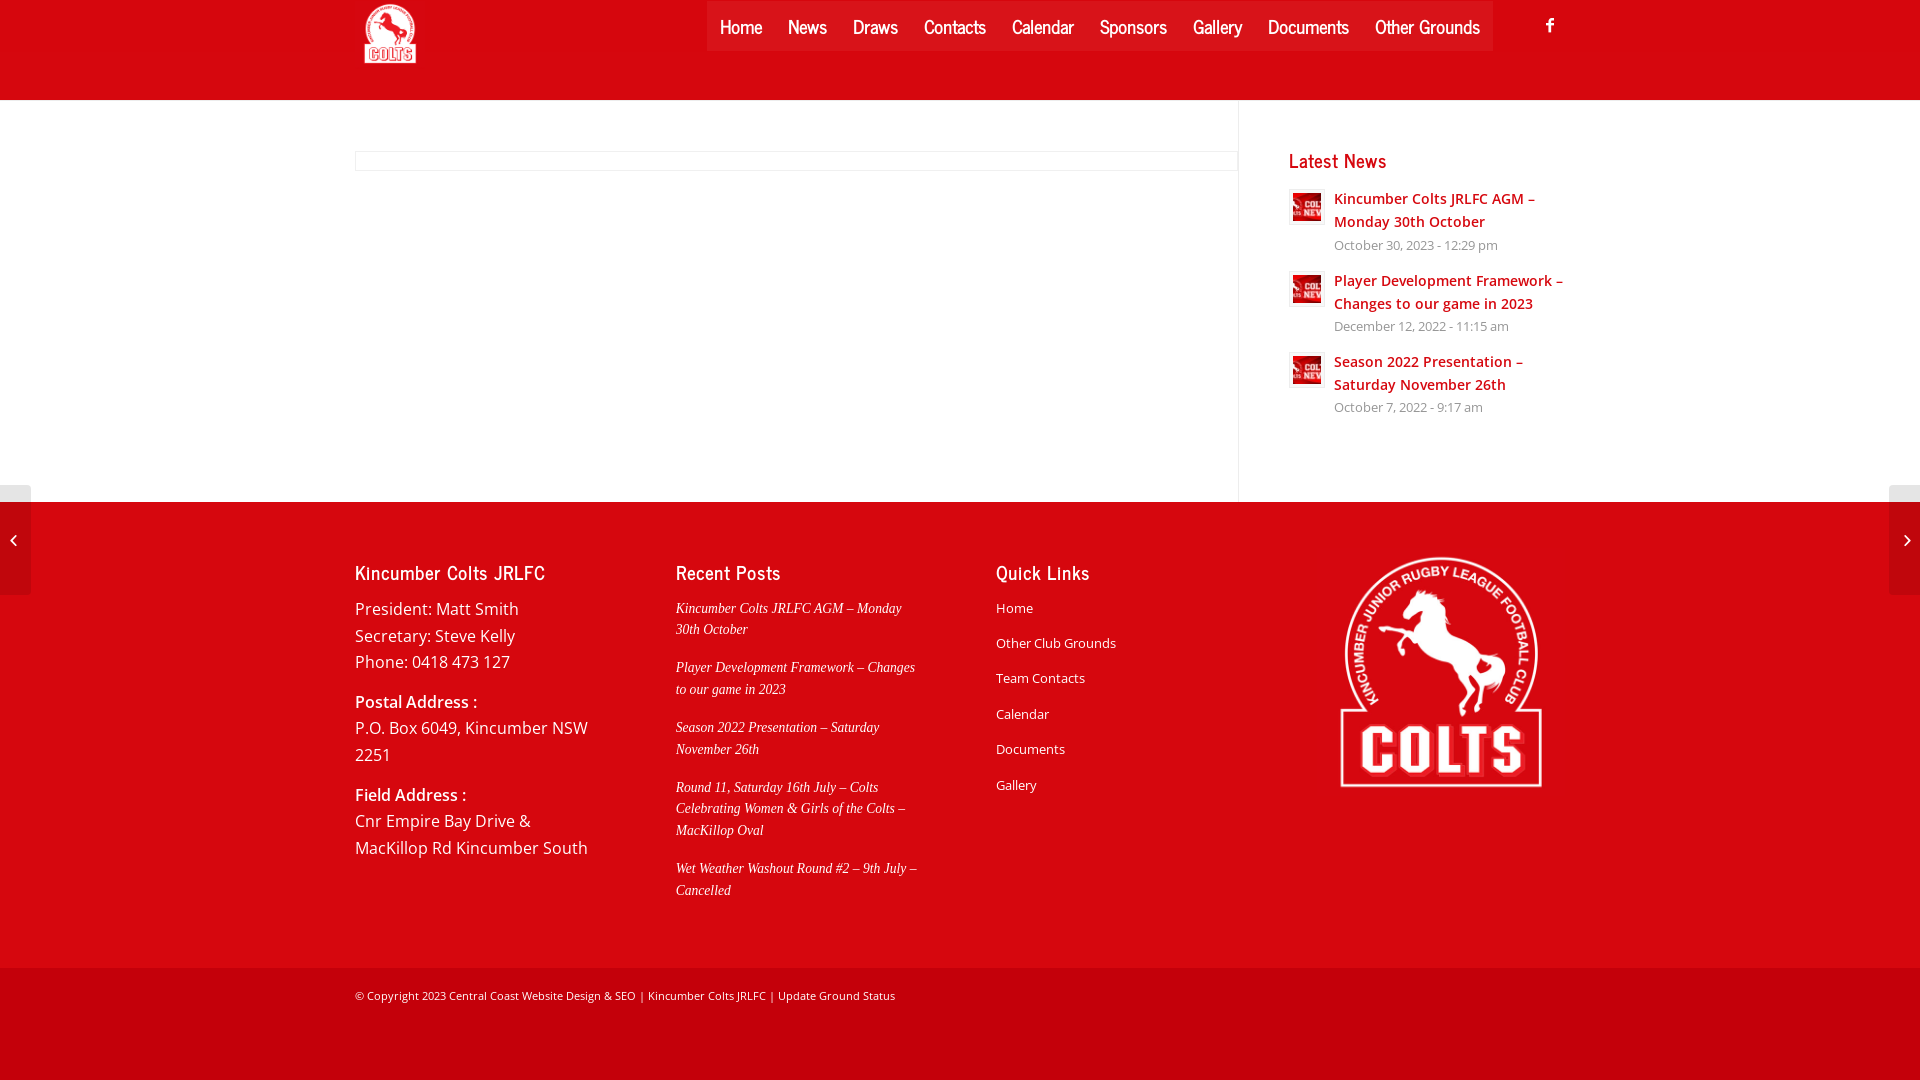 The height and width of the screenshot is (1080, 1920). What do you see at coordinates (1428, 26) in the screenshot?
I see `Other Grounds` at bounding box center [1428, 26].